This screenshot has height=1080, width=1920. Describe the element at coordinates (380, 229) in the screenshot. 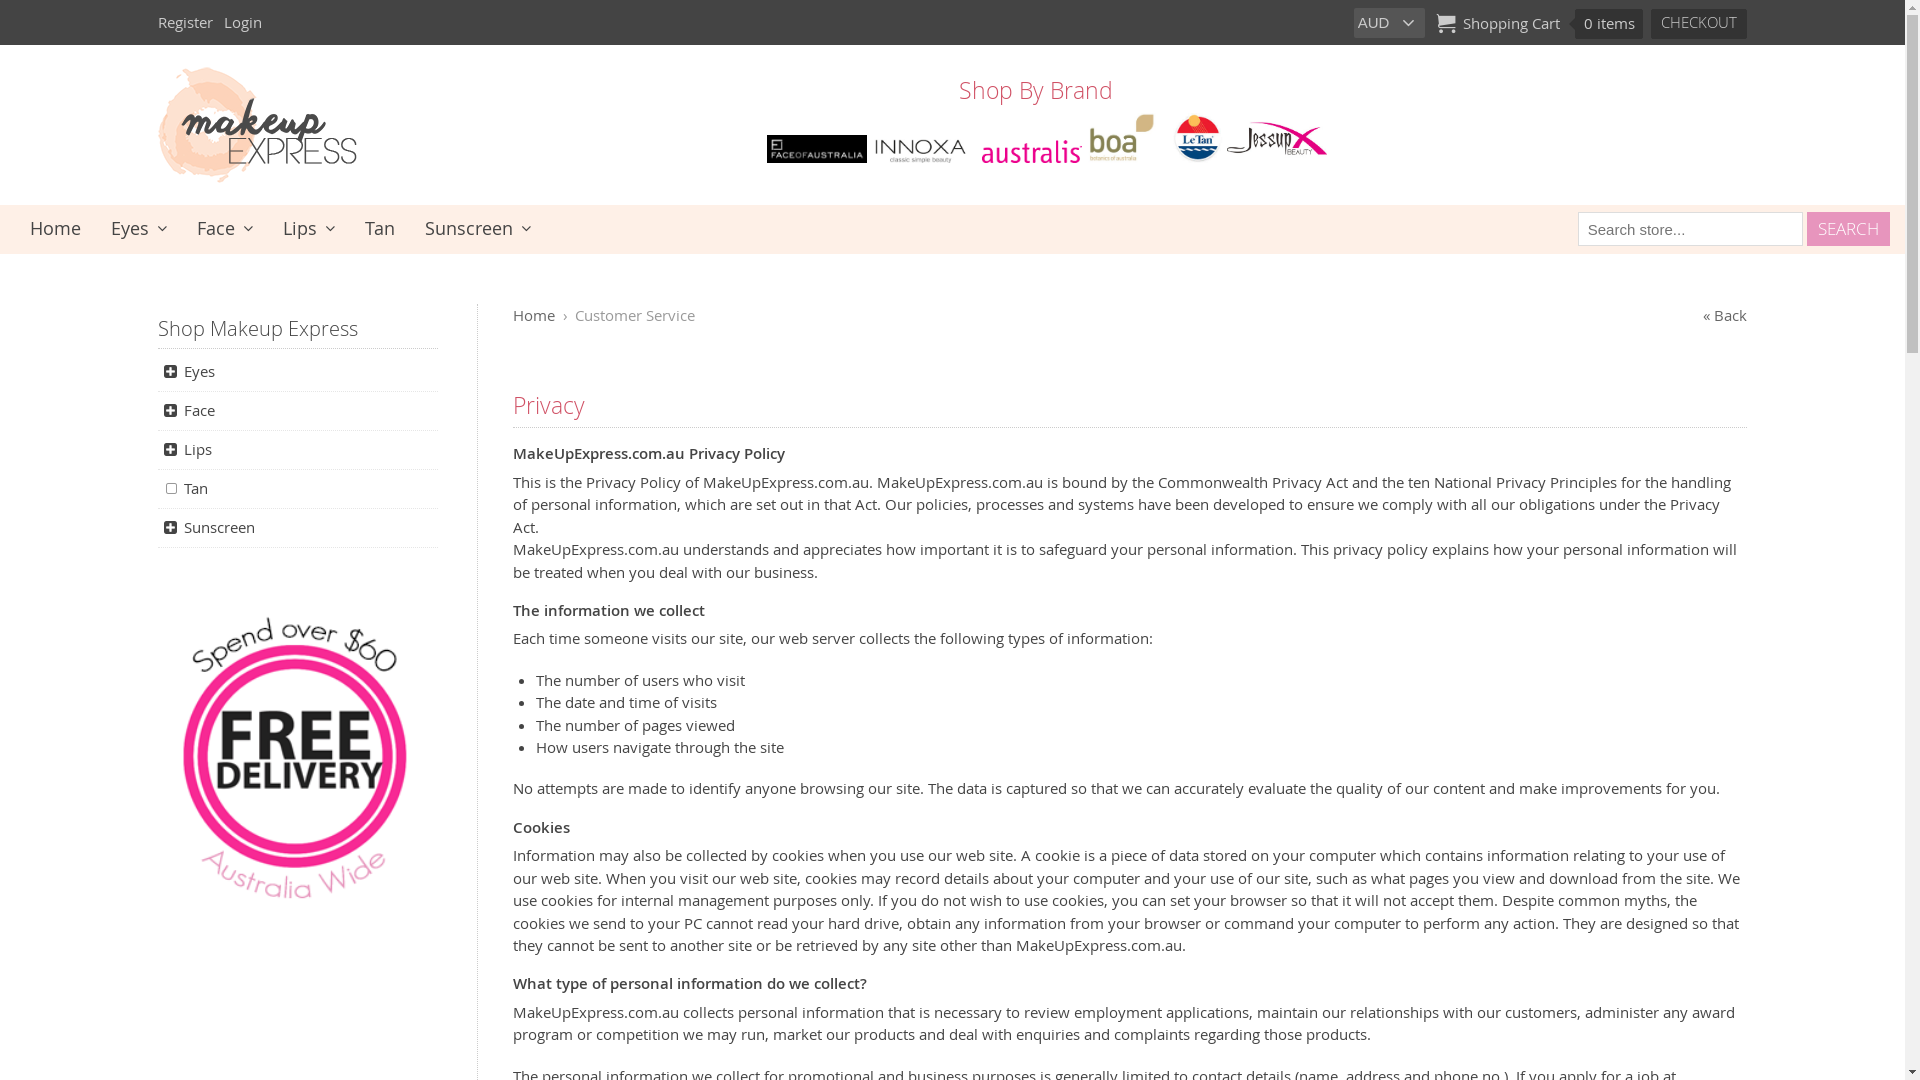

I see `Tan` at that location.